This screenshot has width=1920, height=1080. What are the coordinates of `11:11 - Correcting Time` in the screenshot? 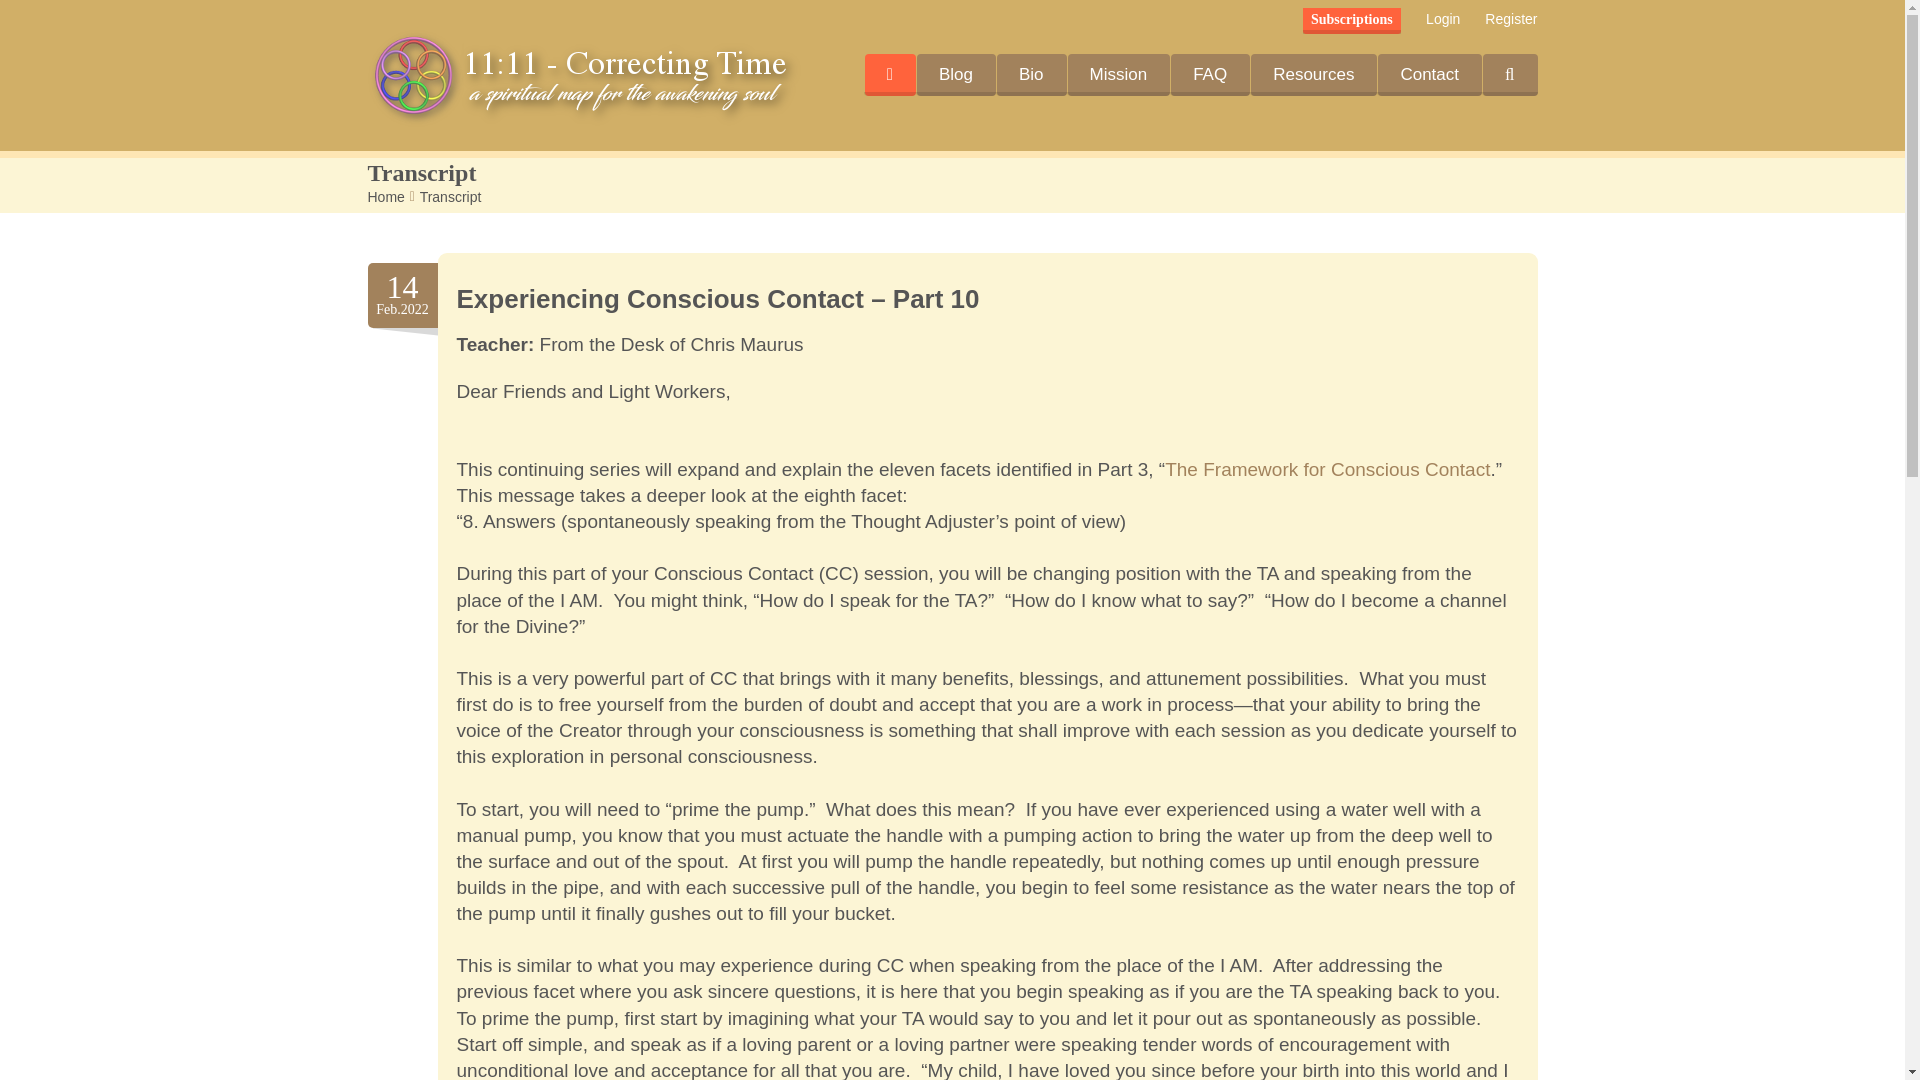 It's located at (586, 78).